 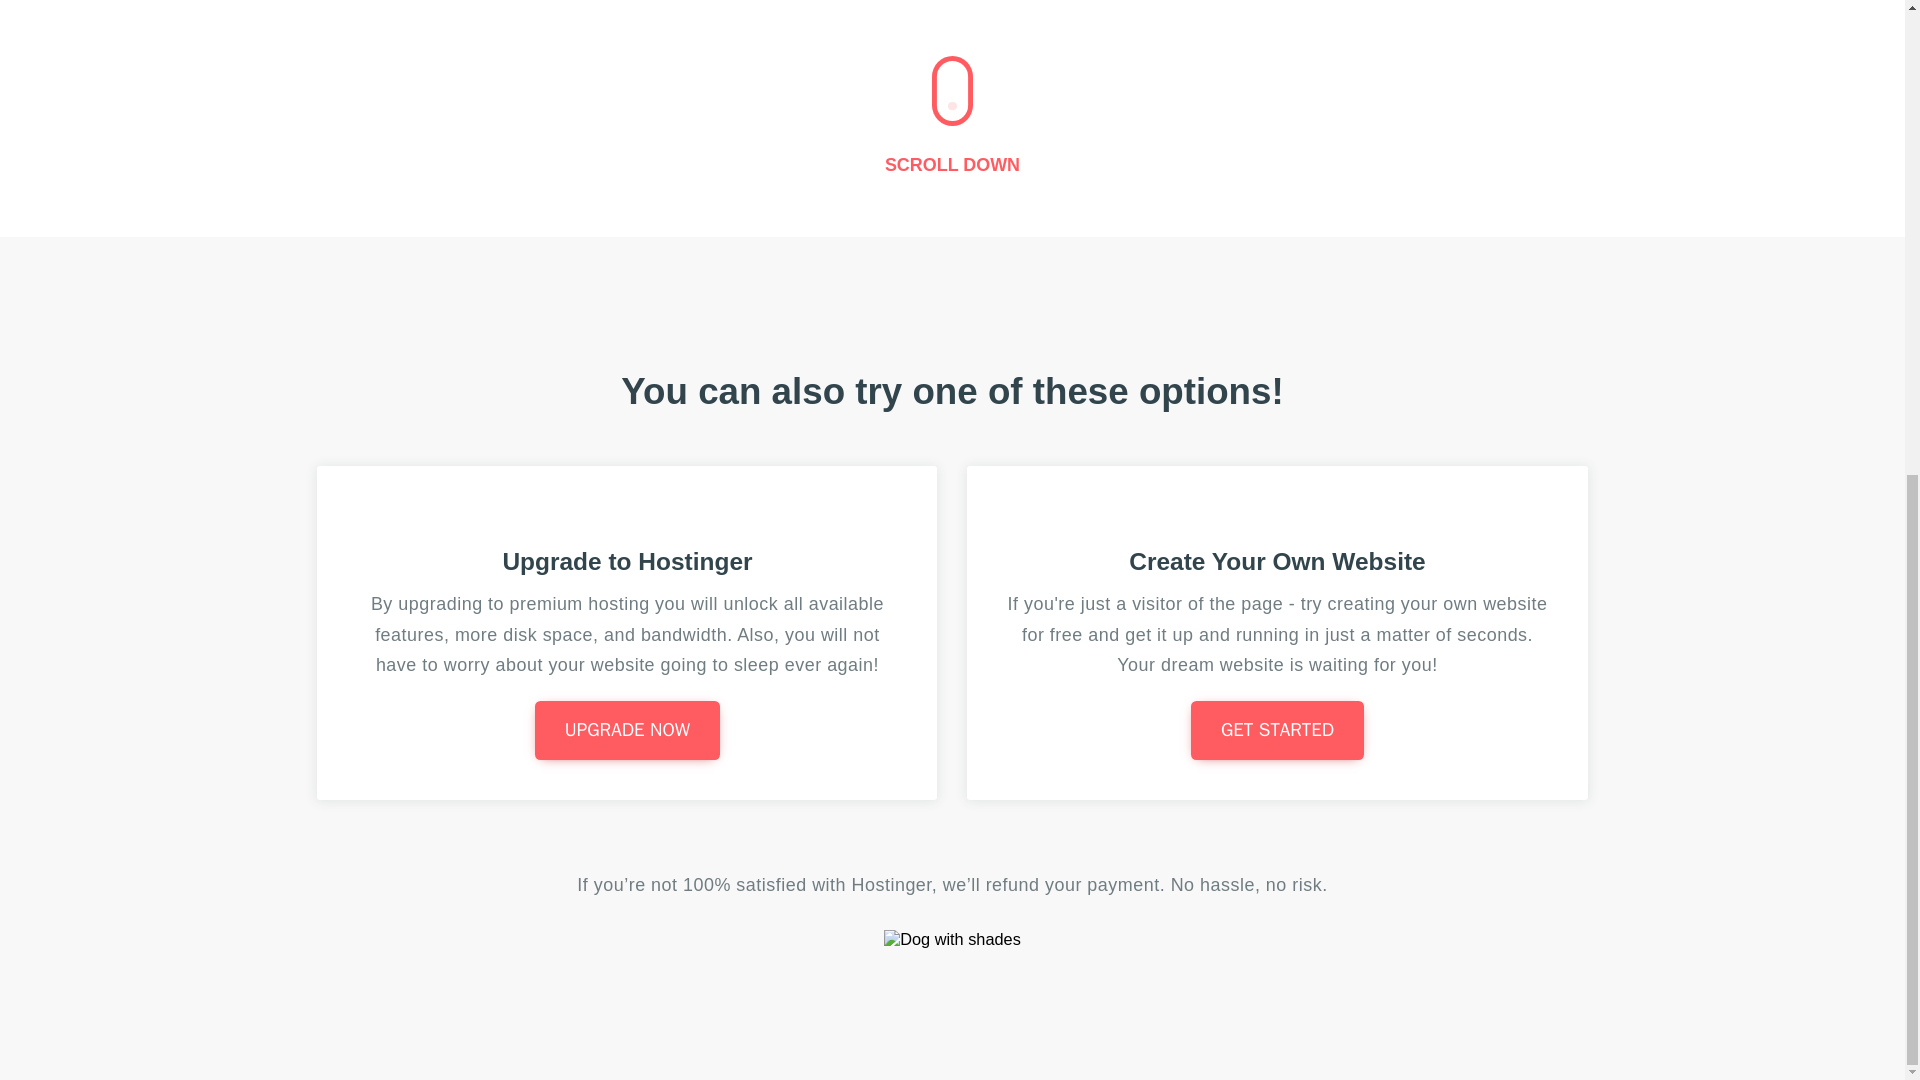 What do you see at coordinates (952, 164) in the screenshot?
I see `SCROLL DOWN` at bounding box center [952, 164].